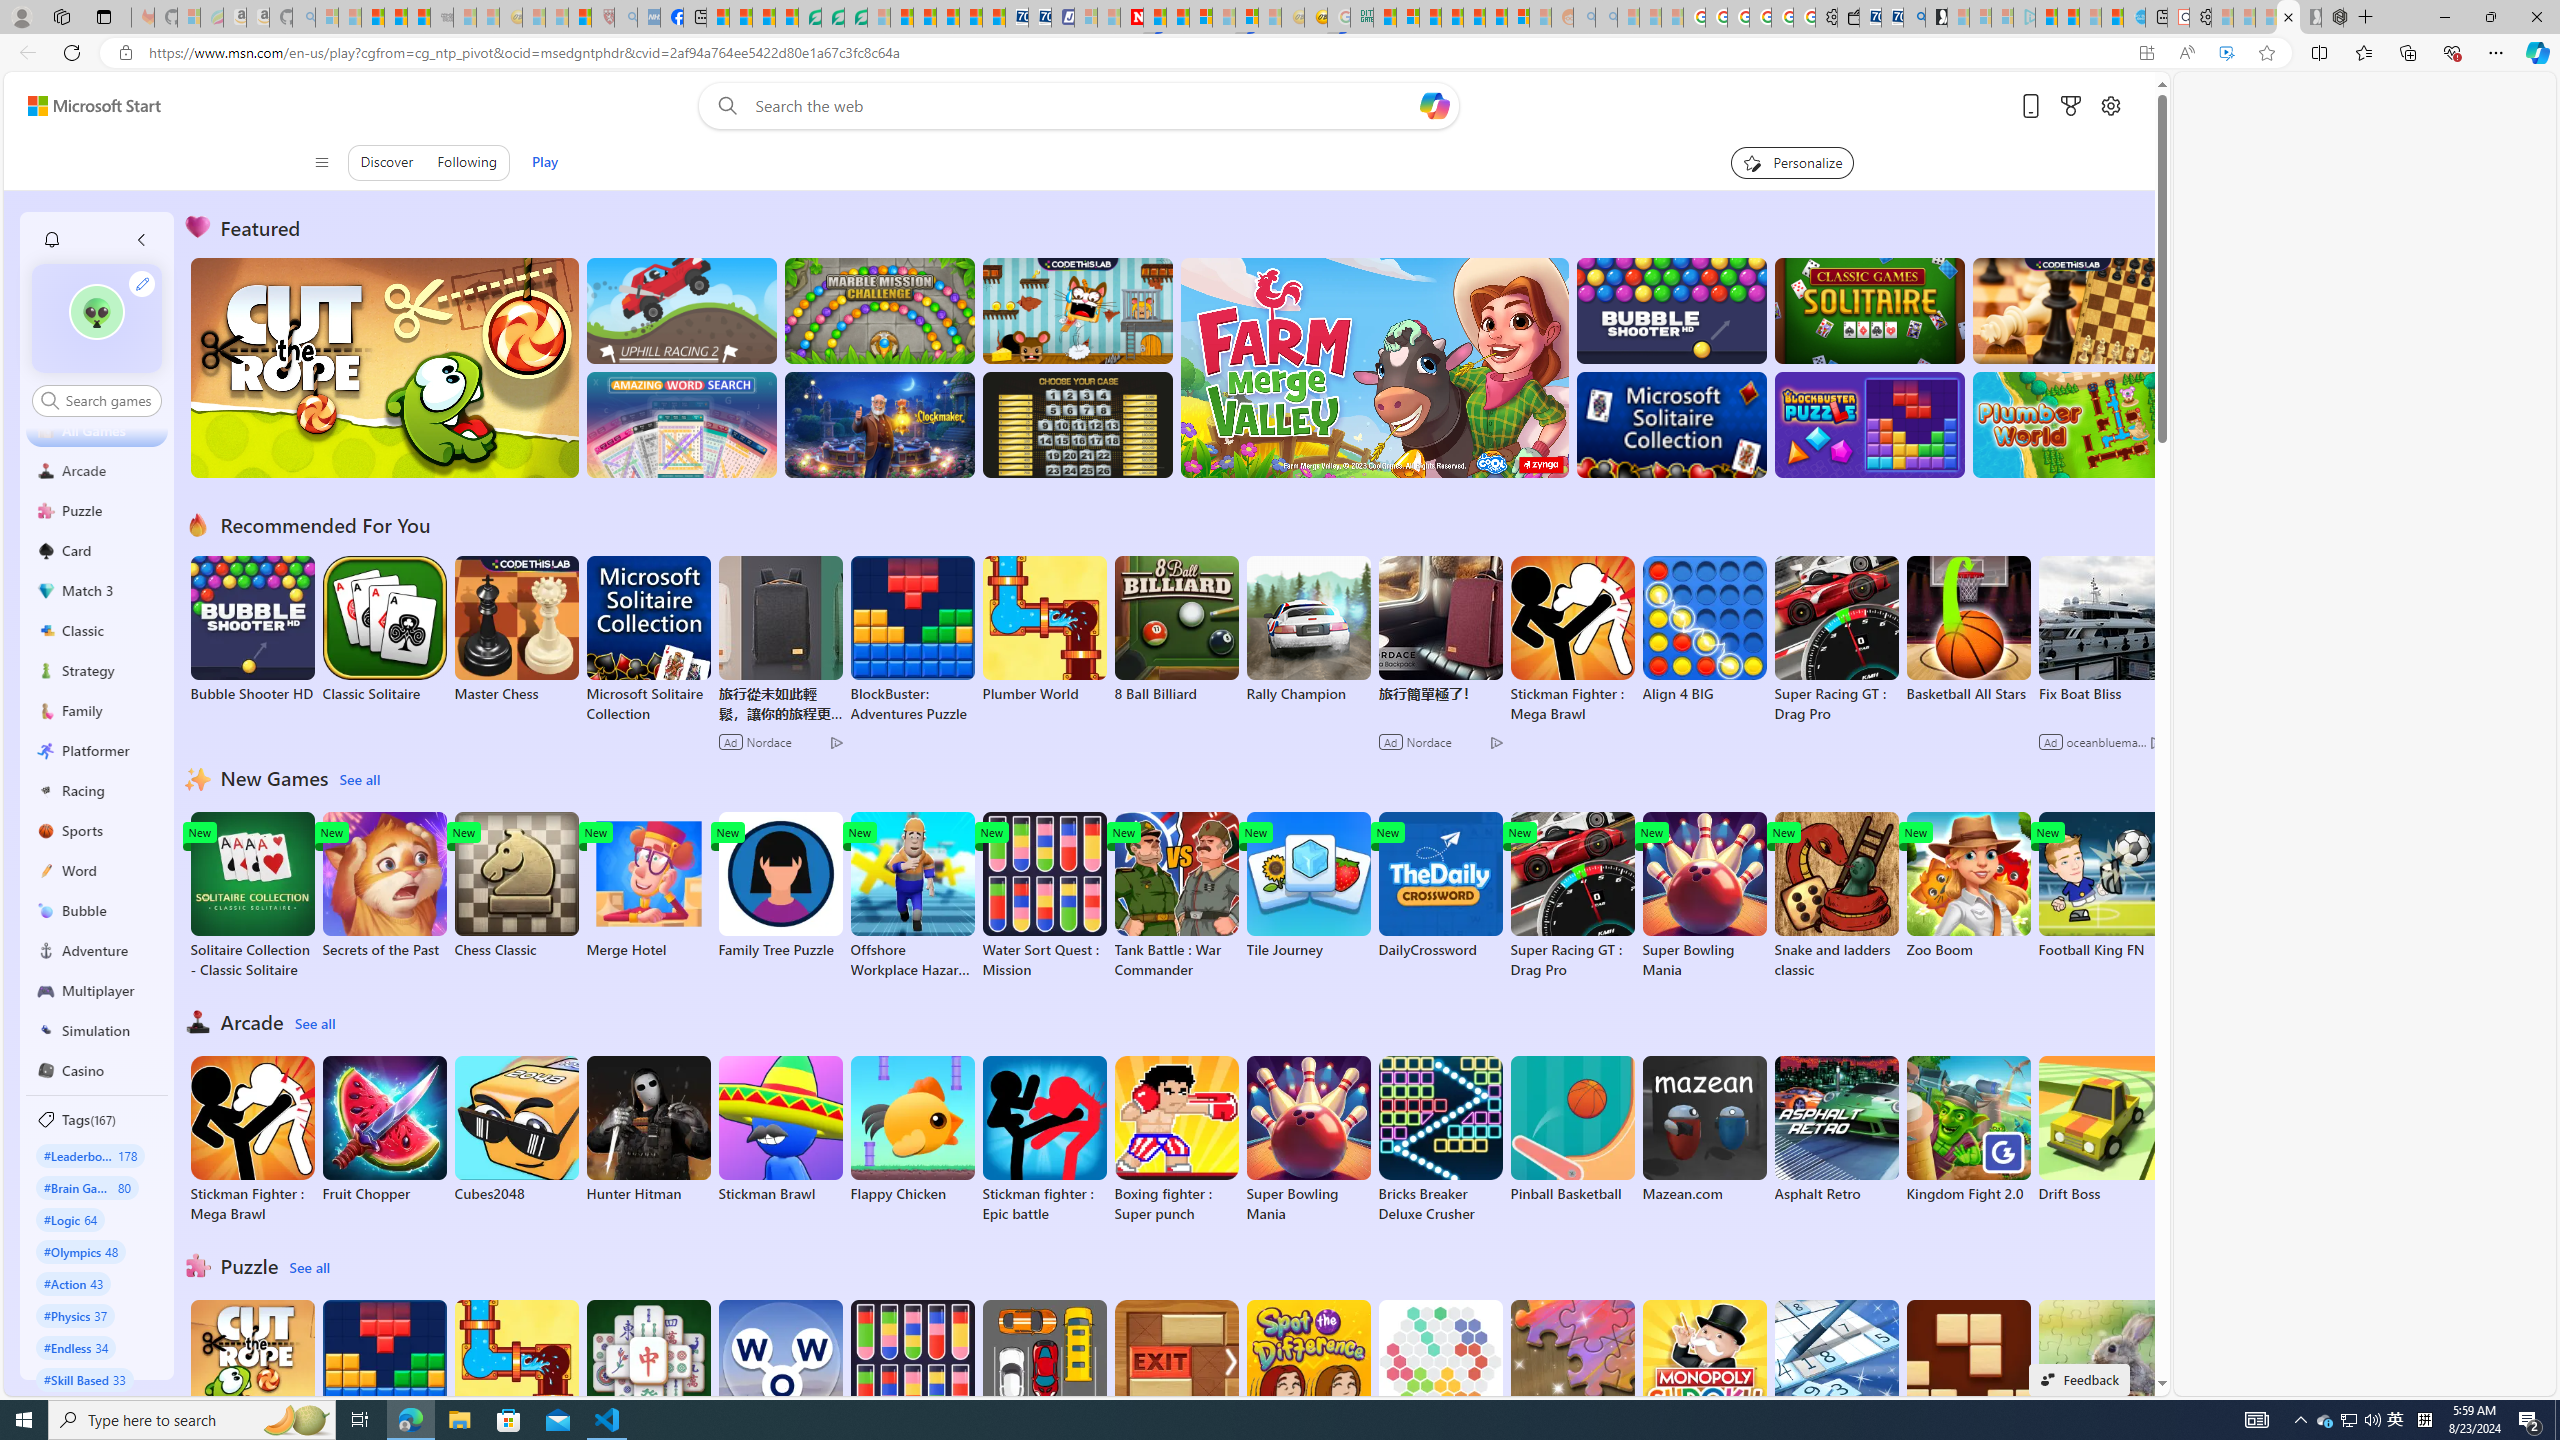 Image resolution: width=2560 pixels, height=1440 pixels. What do you see at coordinates (879, 310) in the screenshot?
I see `Marble Mission : Challenge` at bounding box center [879, 310].